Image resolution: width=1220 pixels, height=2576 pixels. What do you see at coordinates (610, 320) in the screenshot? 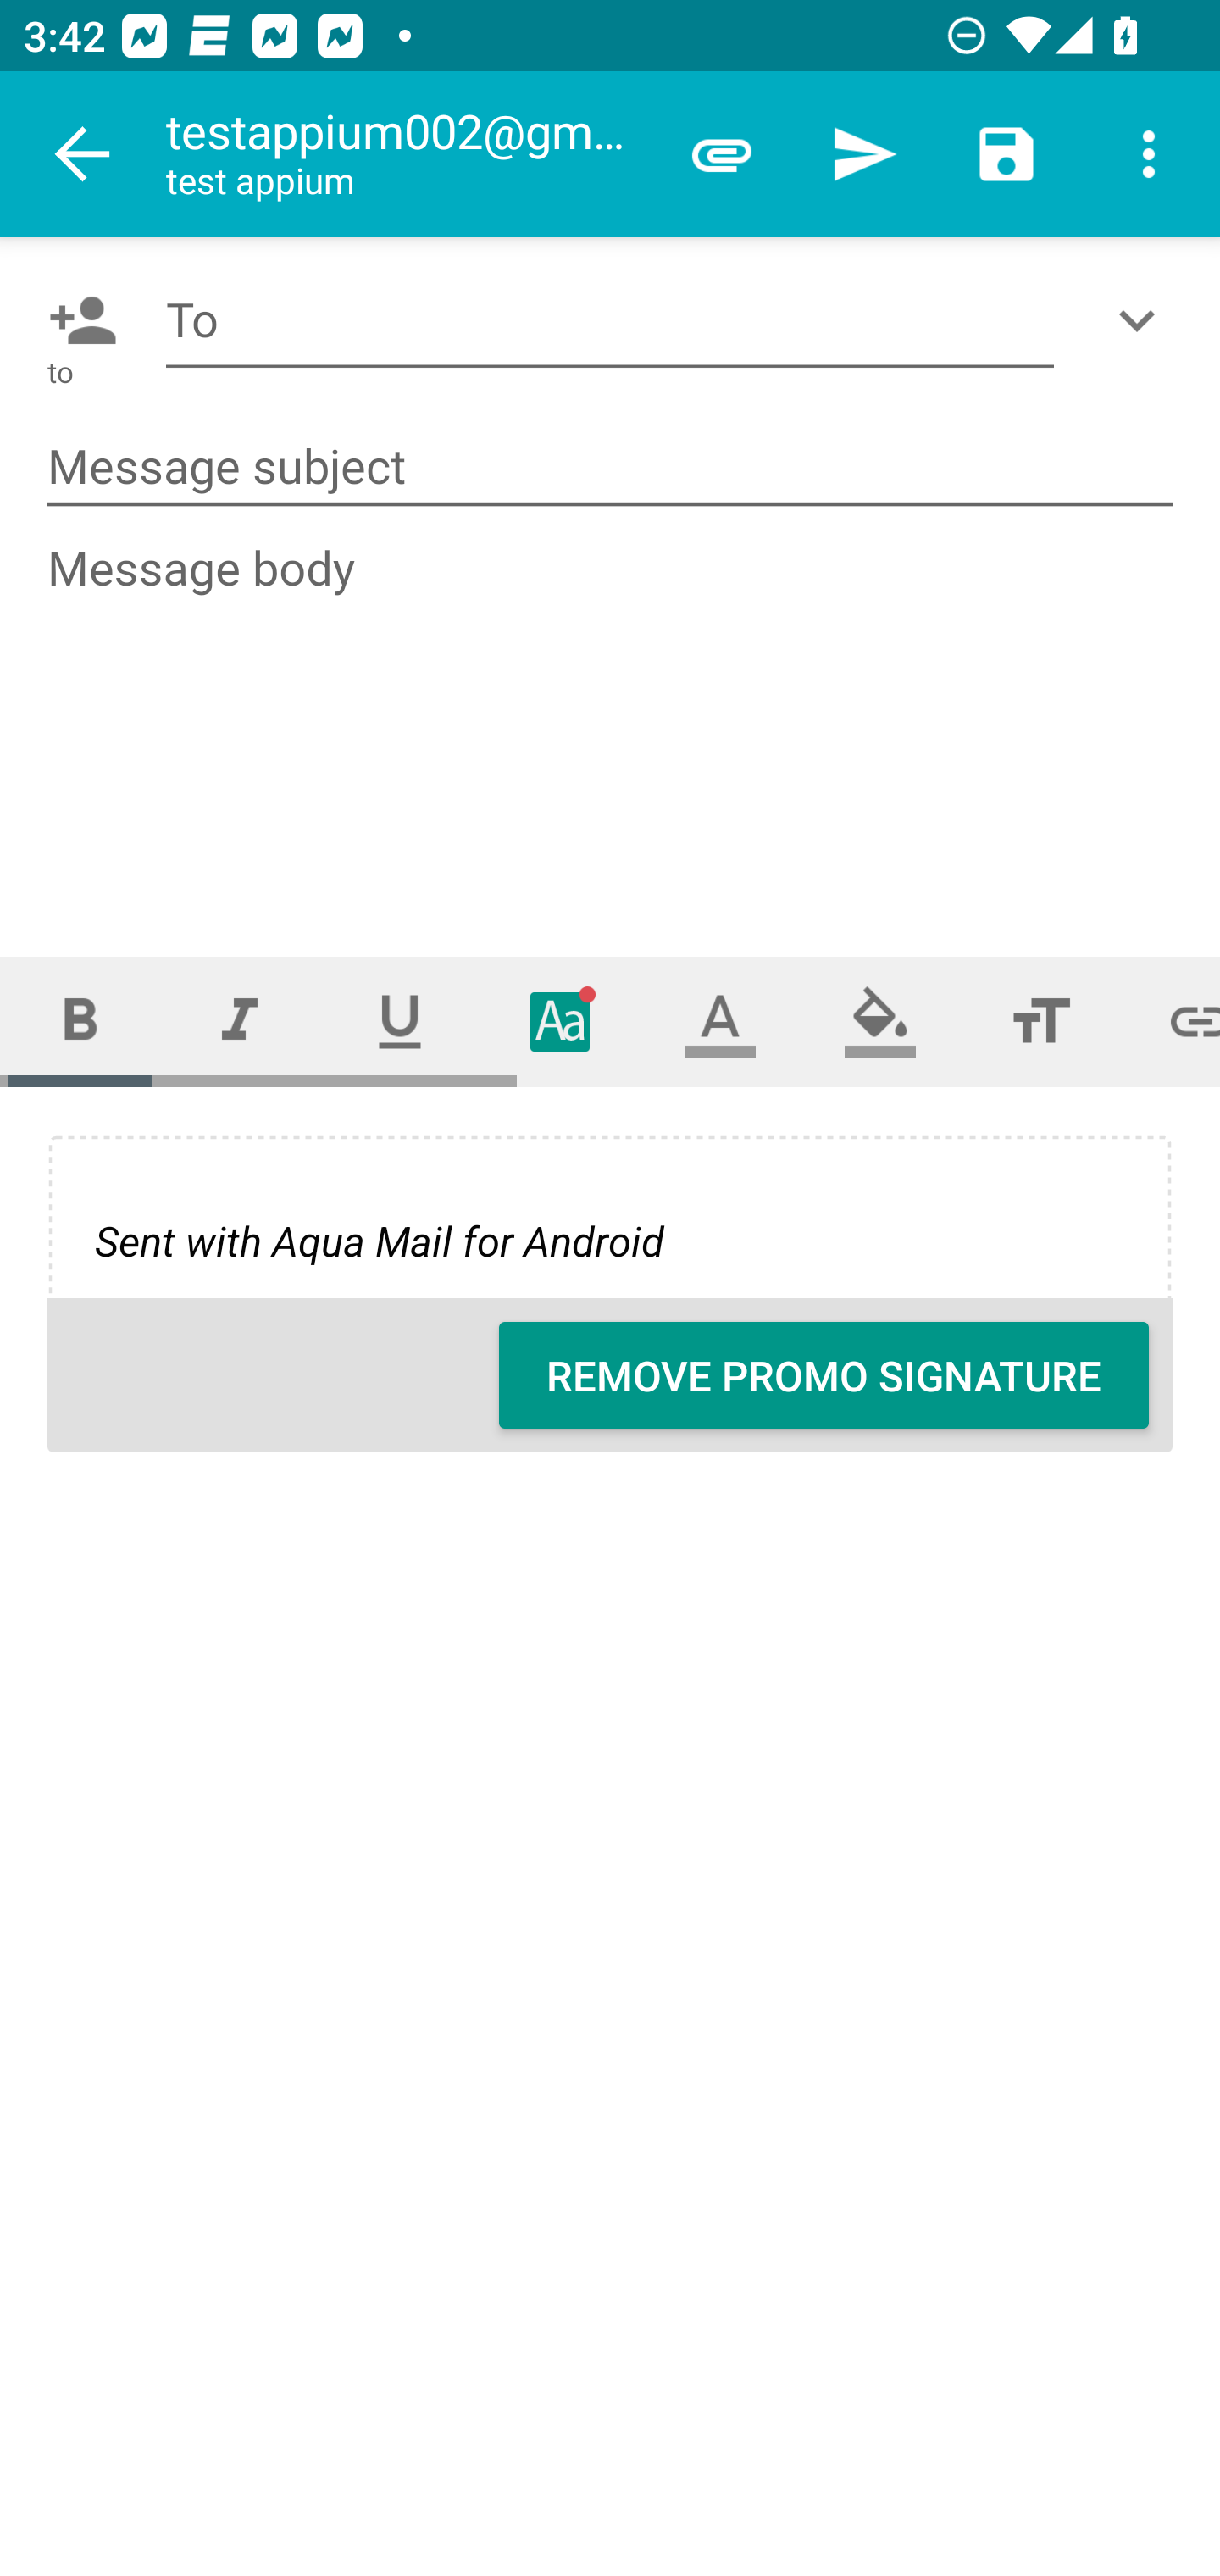
I see `To` at bounding box center [610, 320].